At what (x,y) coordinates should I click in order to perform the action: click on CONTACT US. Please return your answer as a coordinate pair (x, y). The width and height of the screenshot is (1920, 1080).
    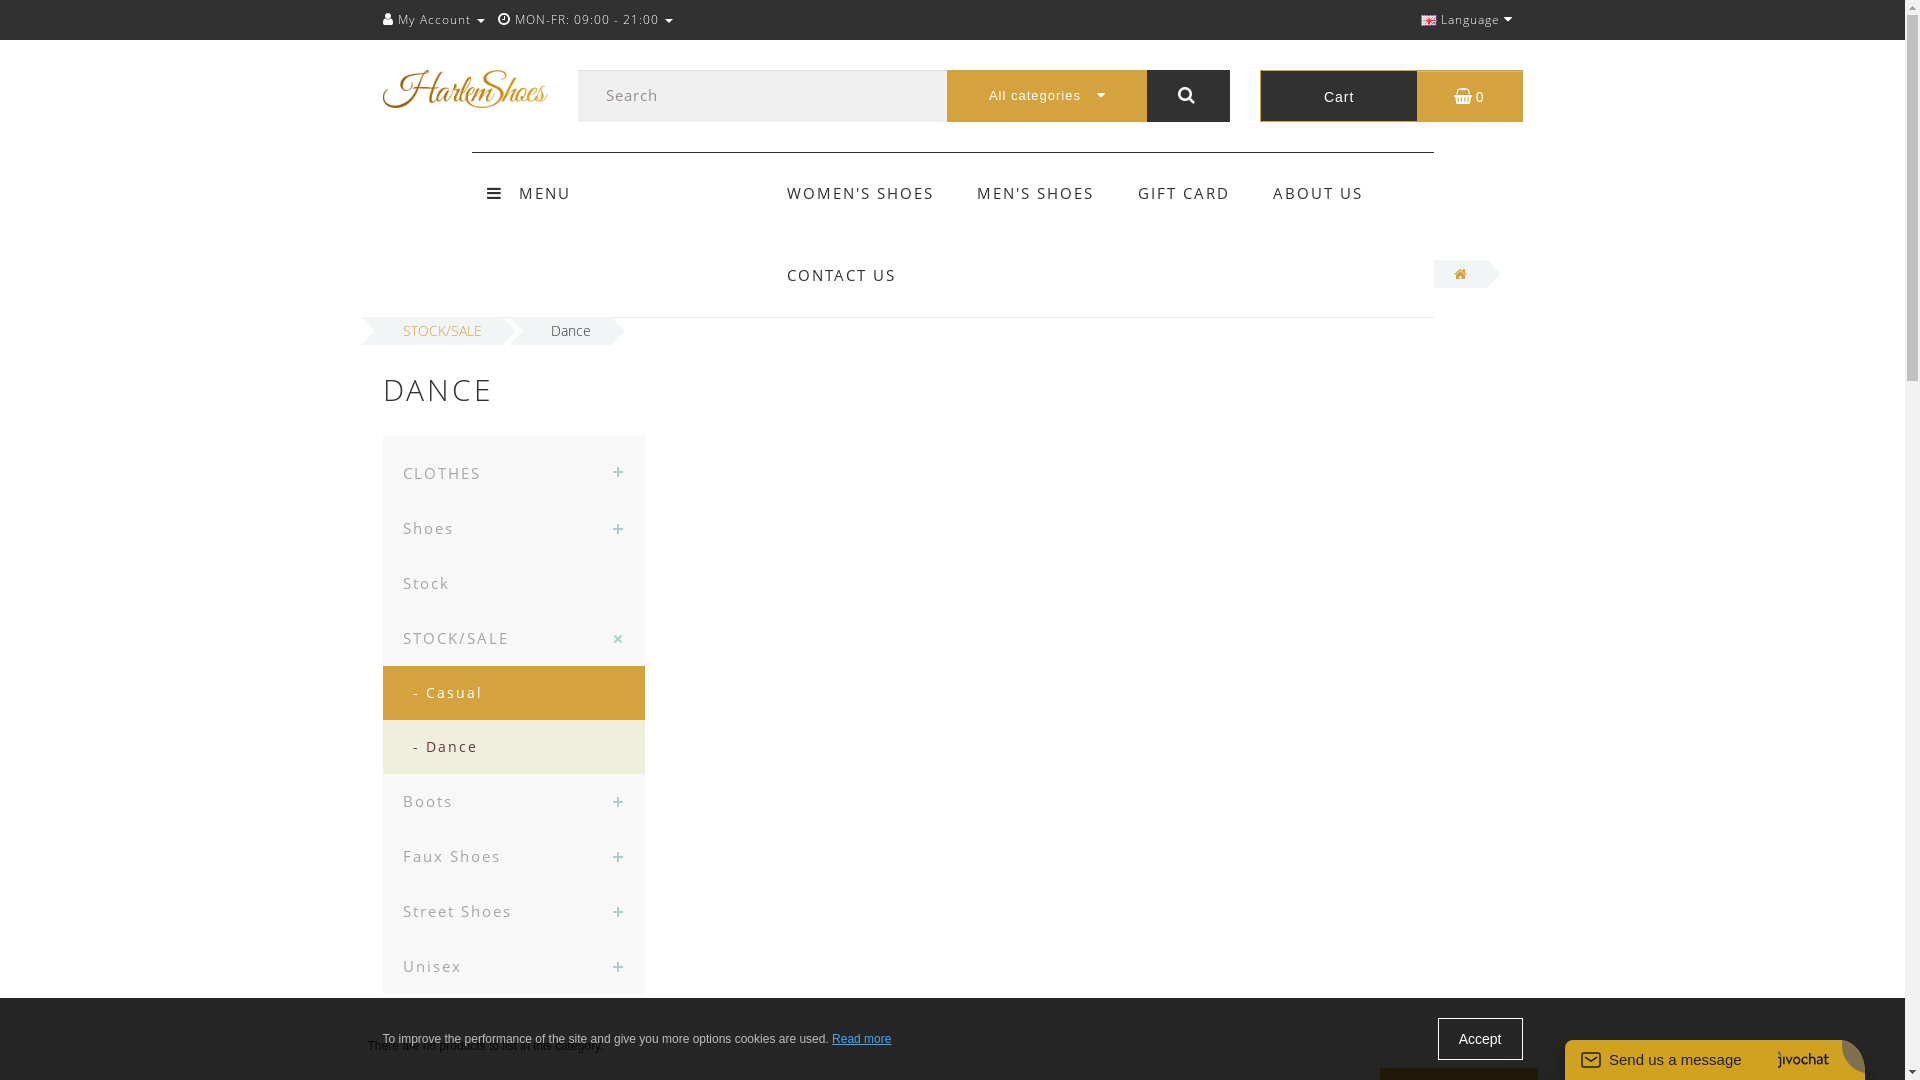
    Looking at the image, I should click on (842, 275).